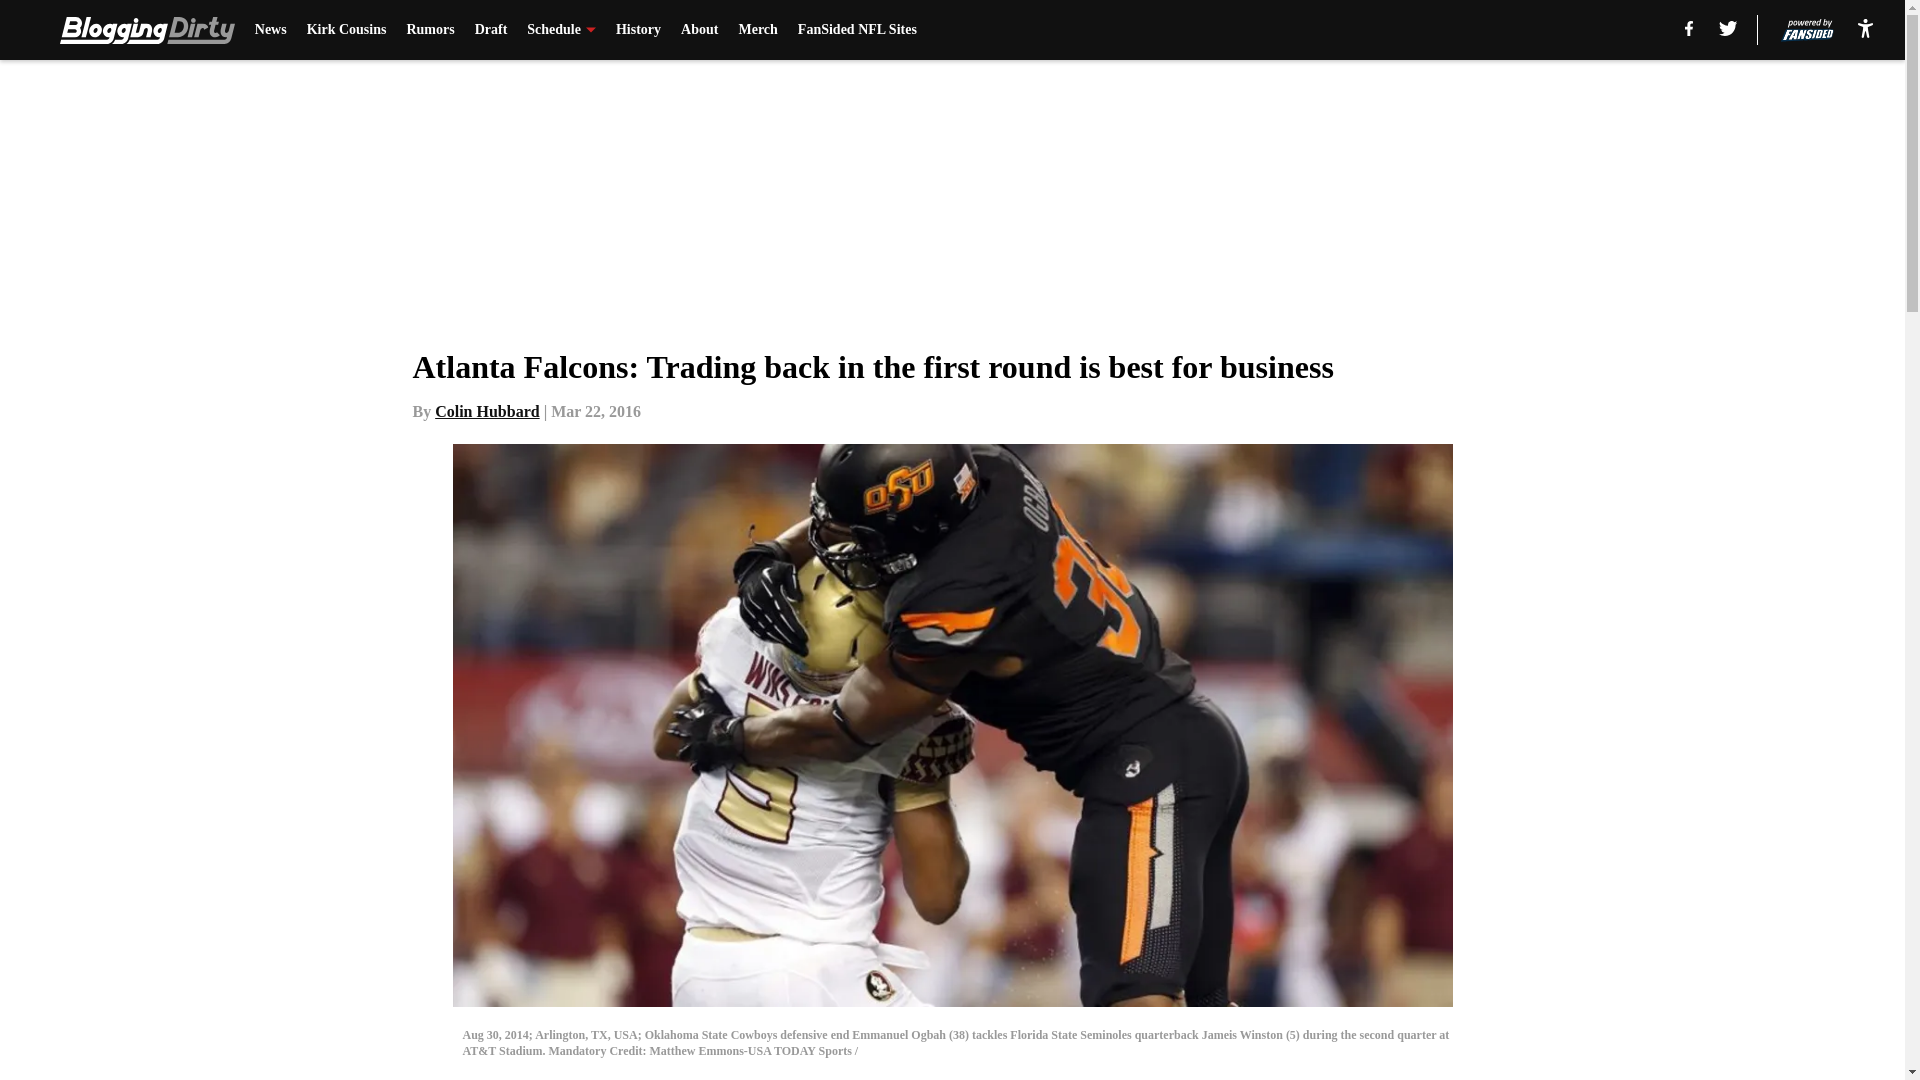 The image size is (1920, 1080). What do you see at coordinates (270, 30) in the screenshot?
I see `News` at bounding box center [270, 30].